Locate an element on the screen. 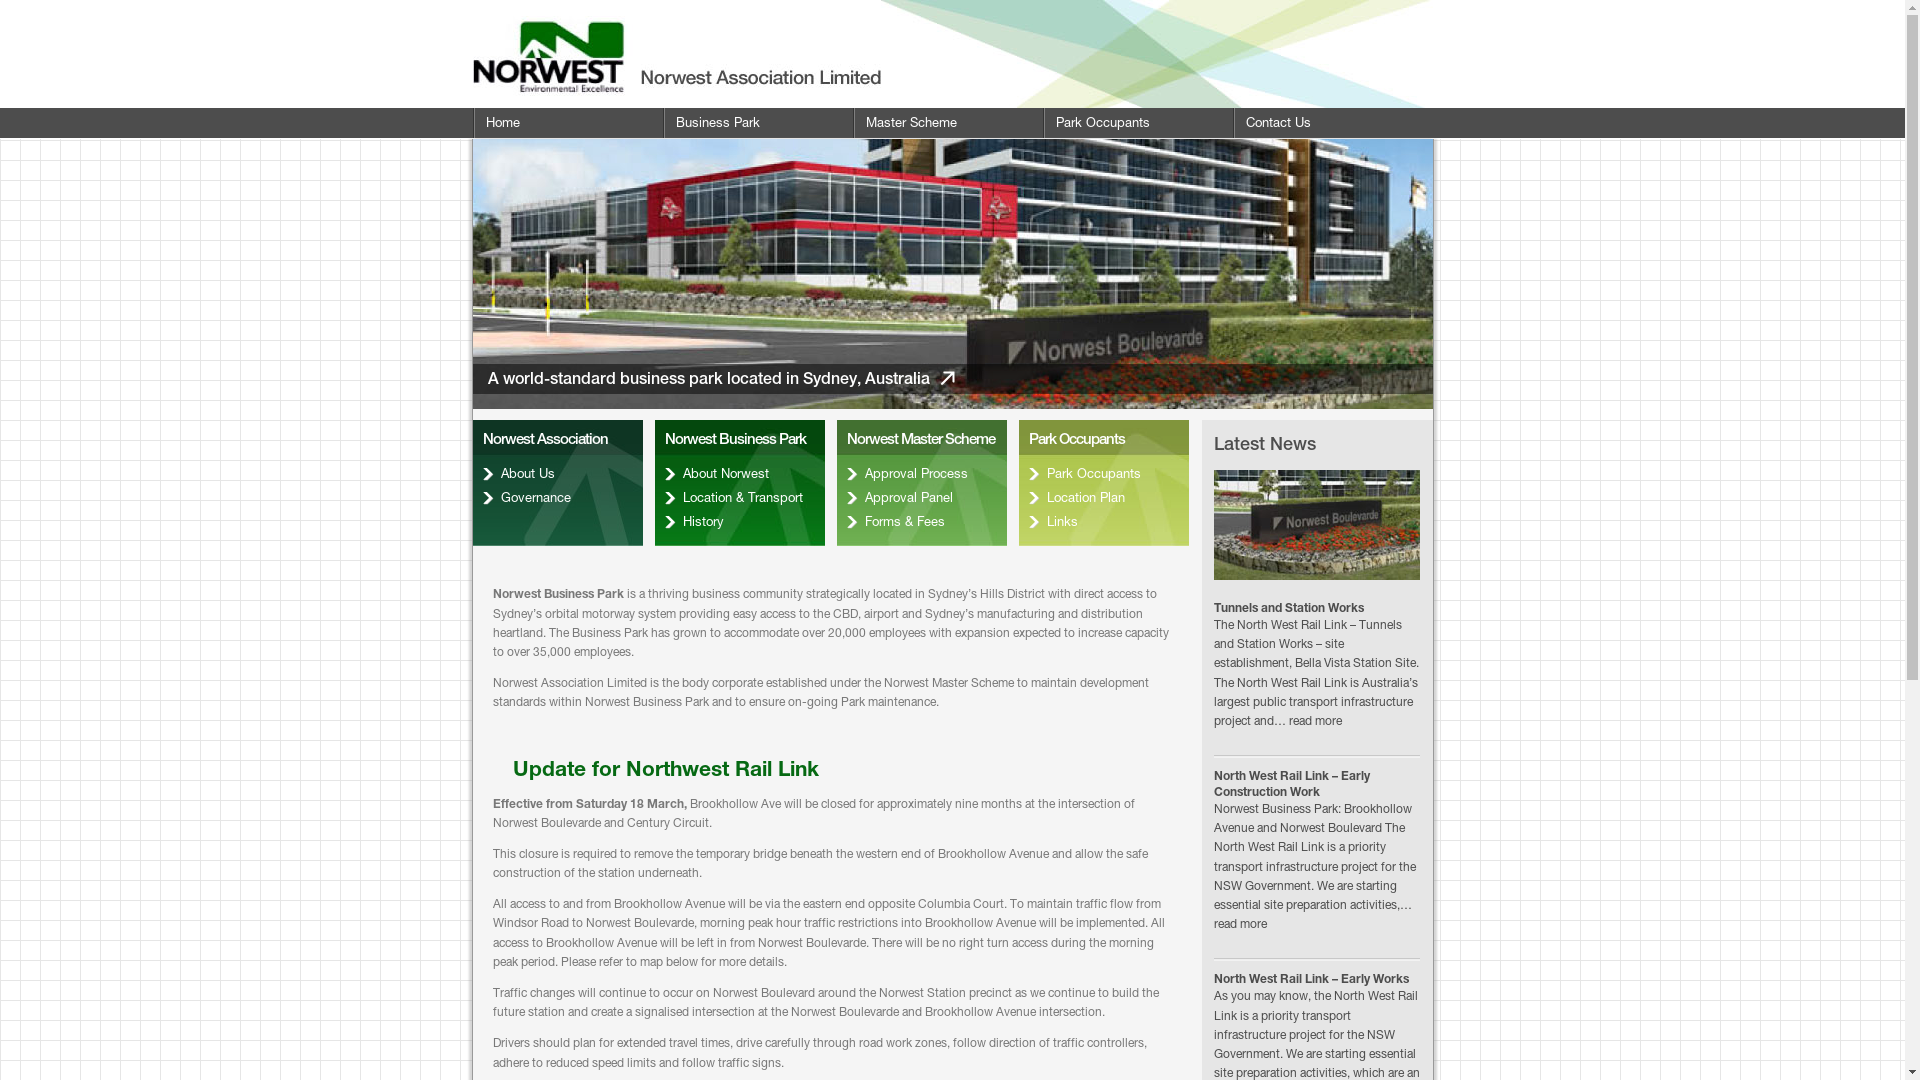 Image resolution: width=1920 pixels, height=1080 pixels. Contact Us is located at coordinates (1327, 123).